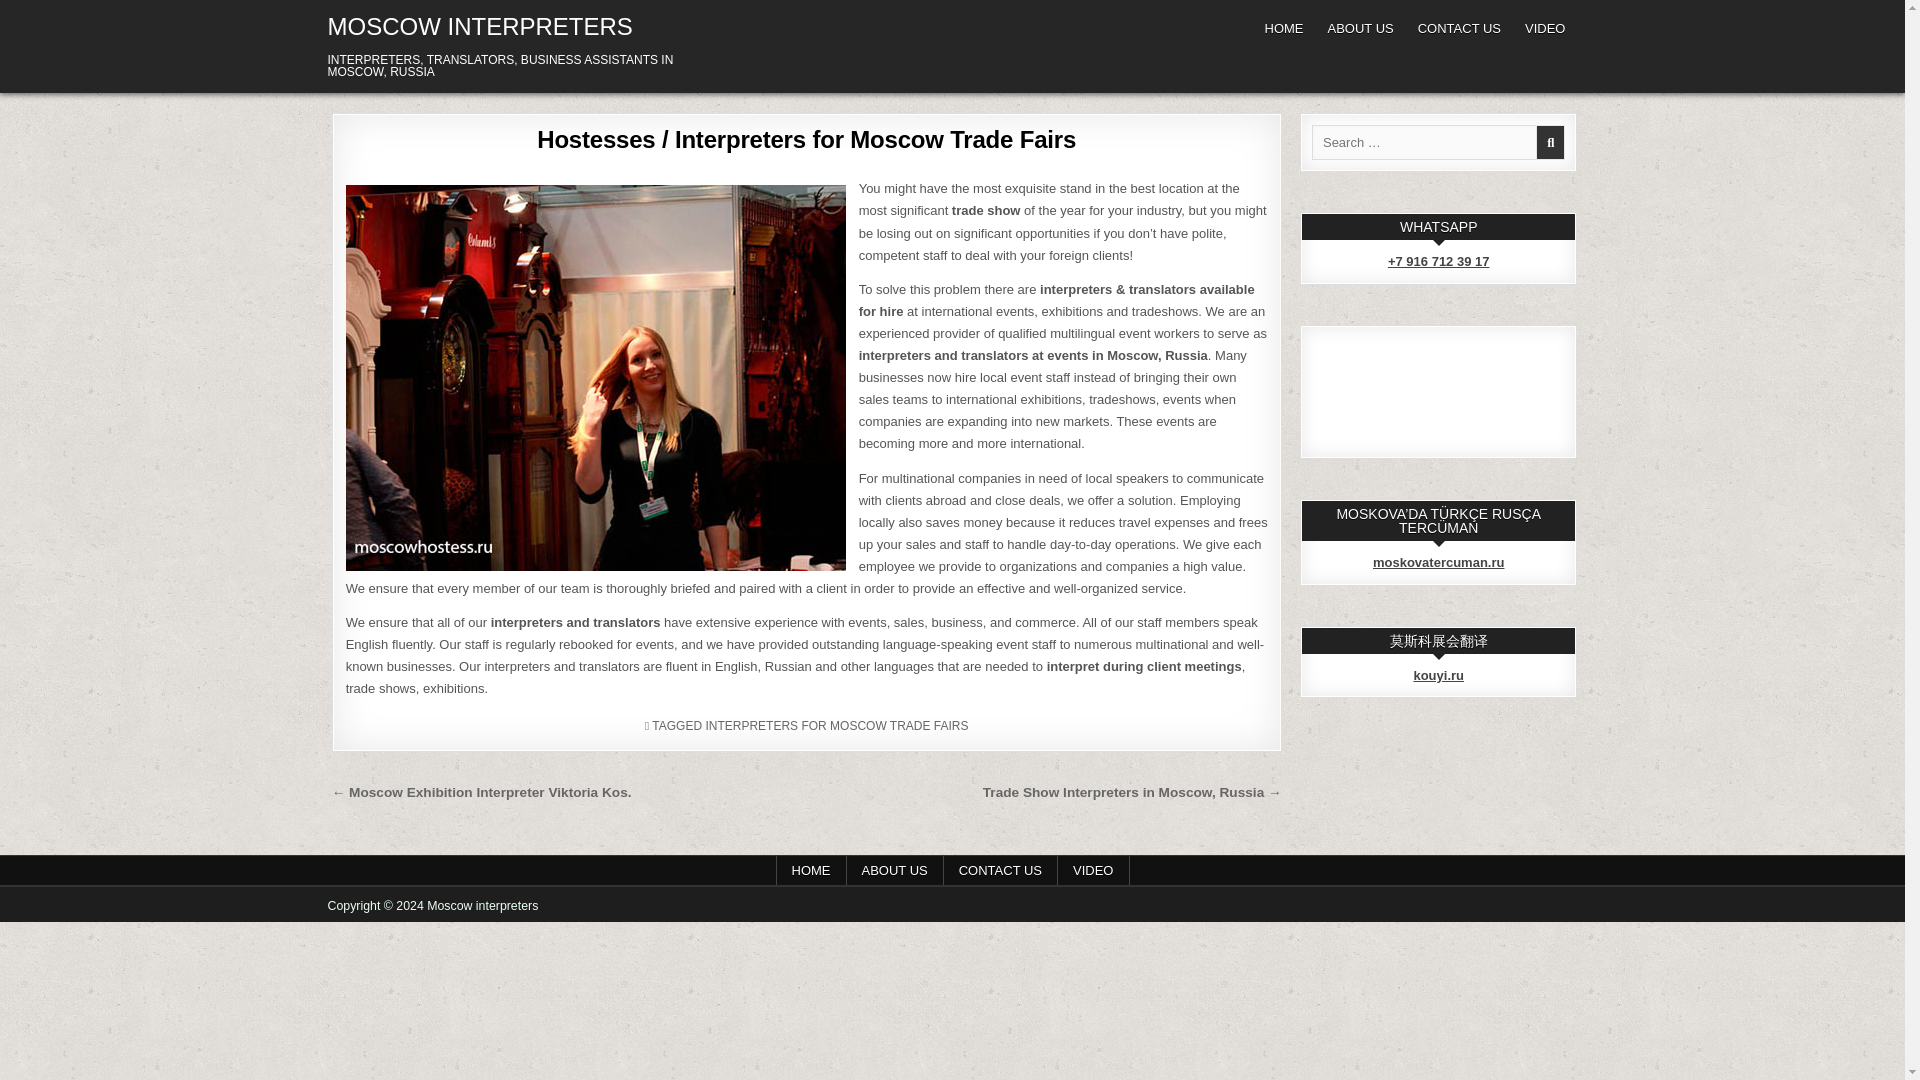 The width and height of the screenshot is (1920, 1080). Describe the element at coordinates (1000, 870) in the screenshot. I see `CONTACT US` at that location.